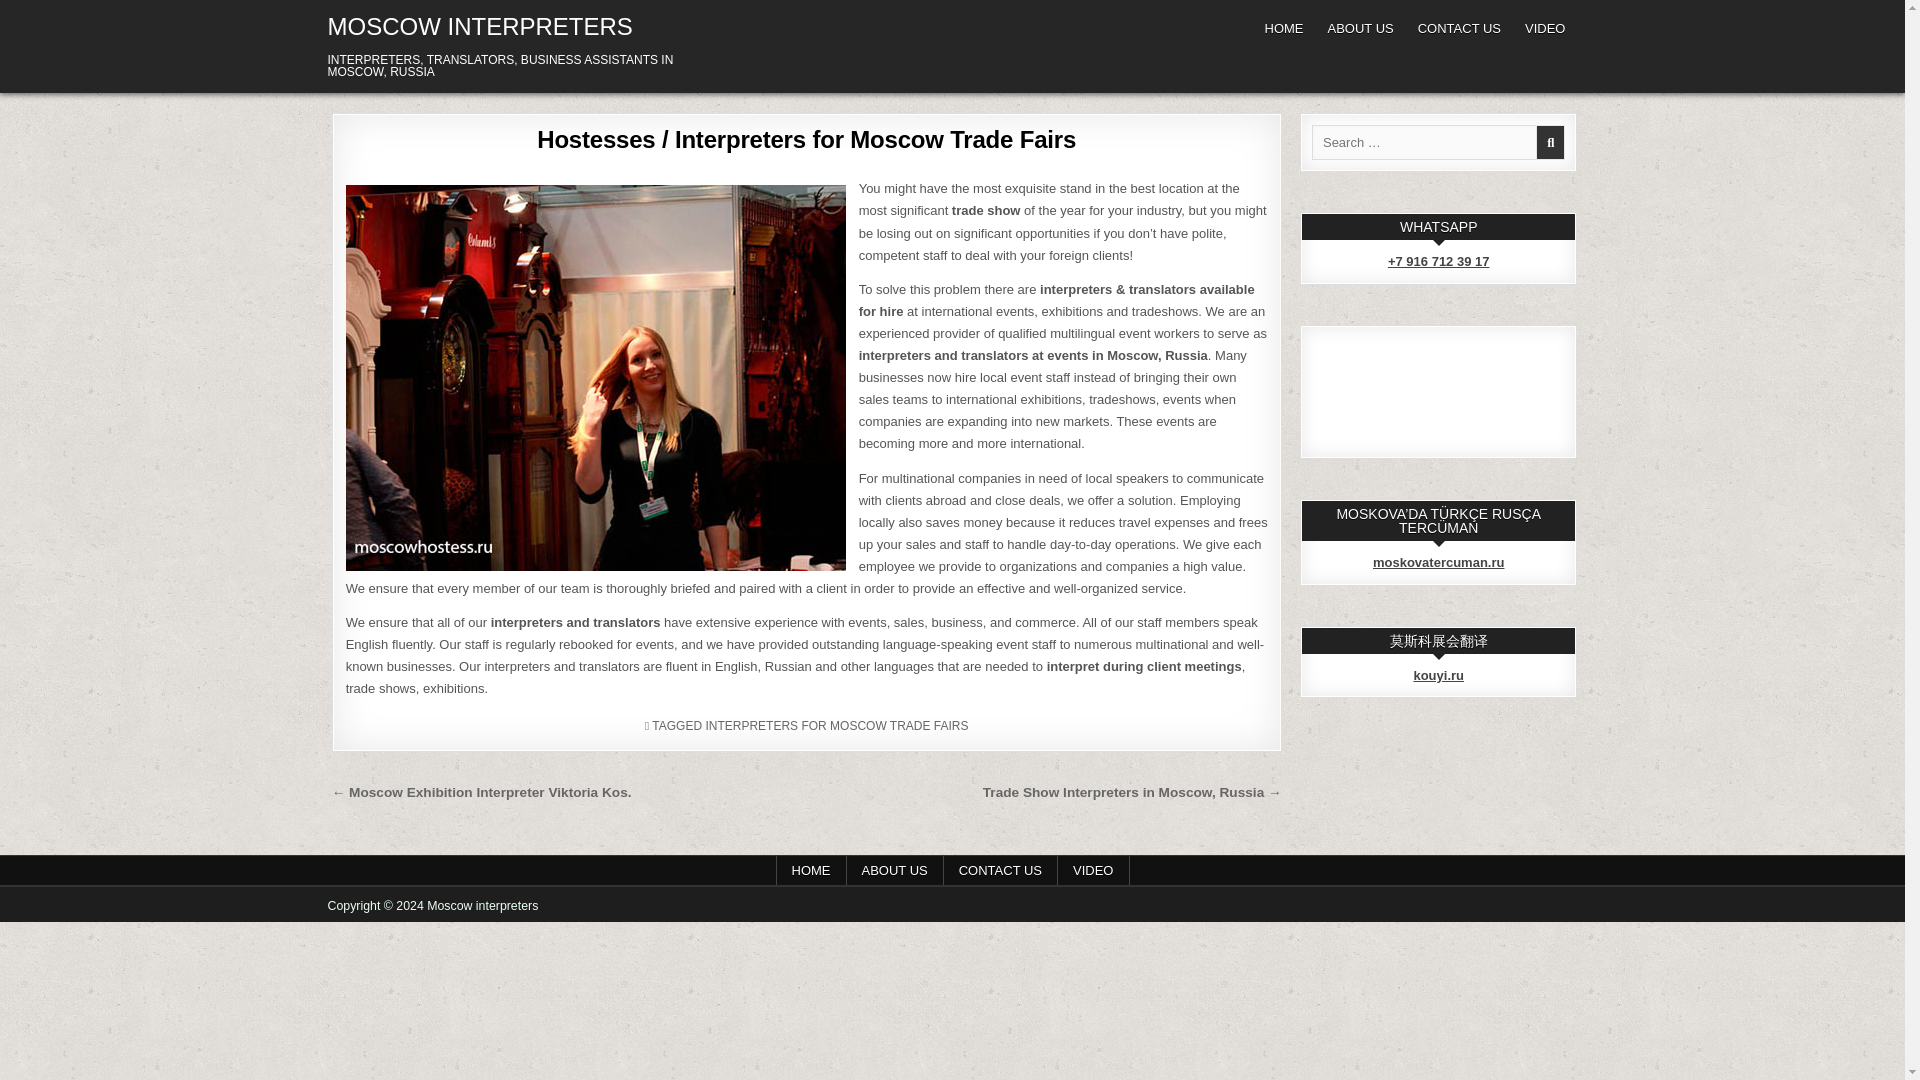 The width and height of the screenshot is (1920, 1080). Describe the element at coordinates (1000, 870) in the screenshot. I see `CONTACT US` at that location.